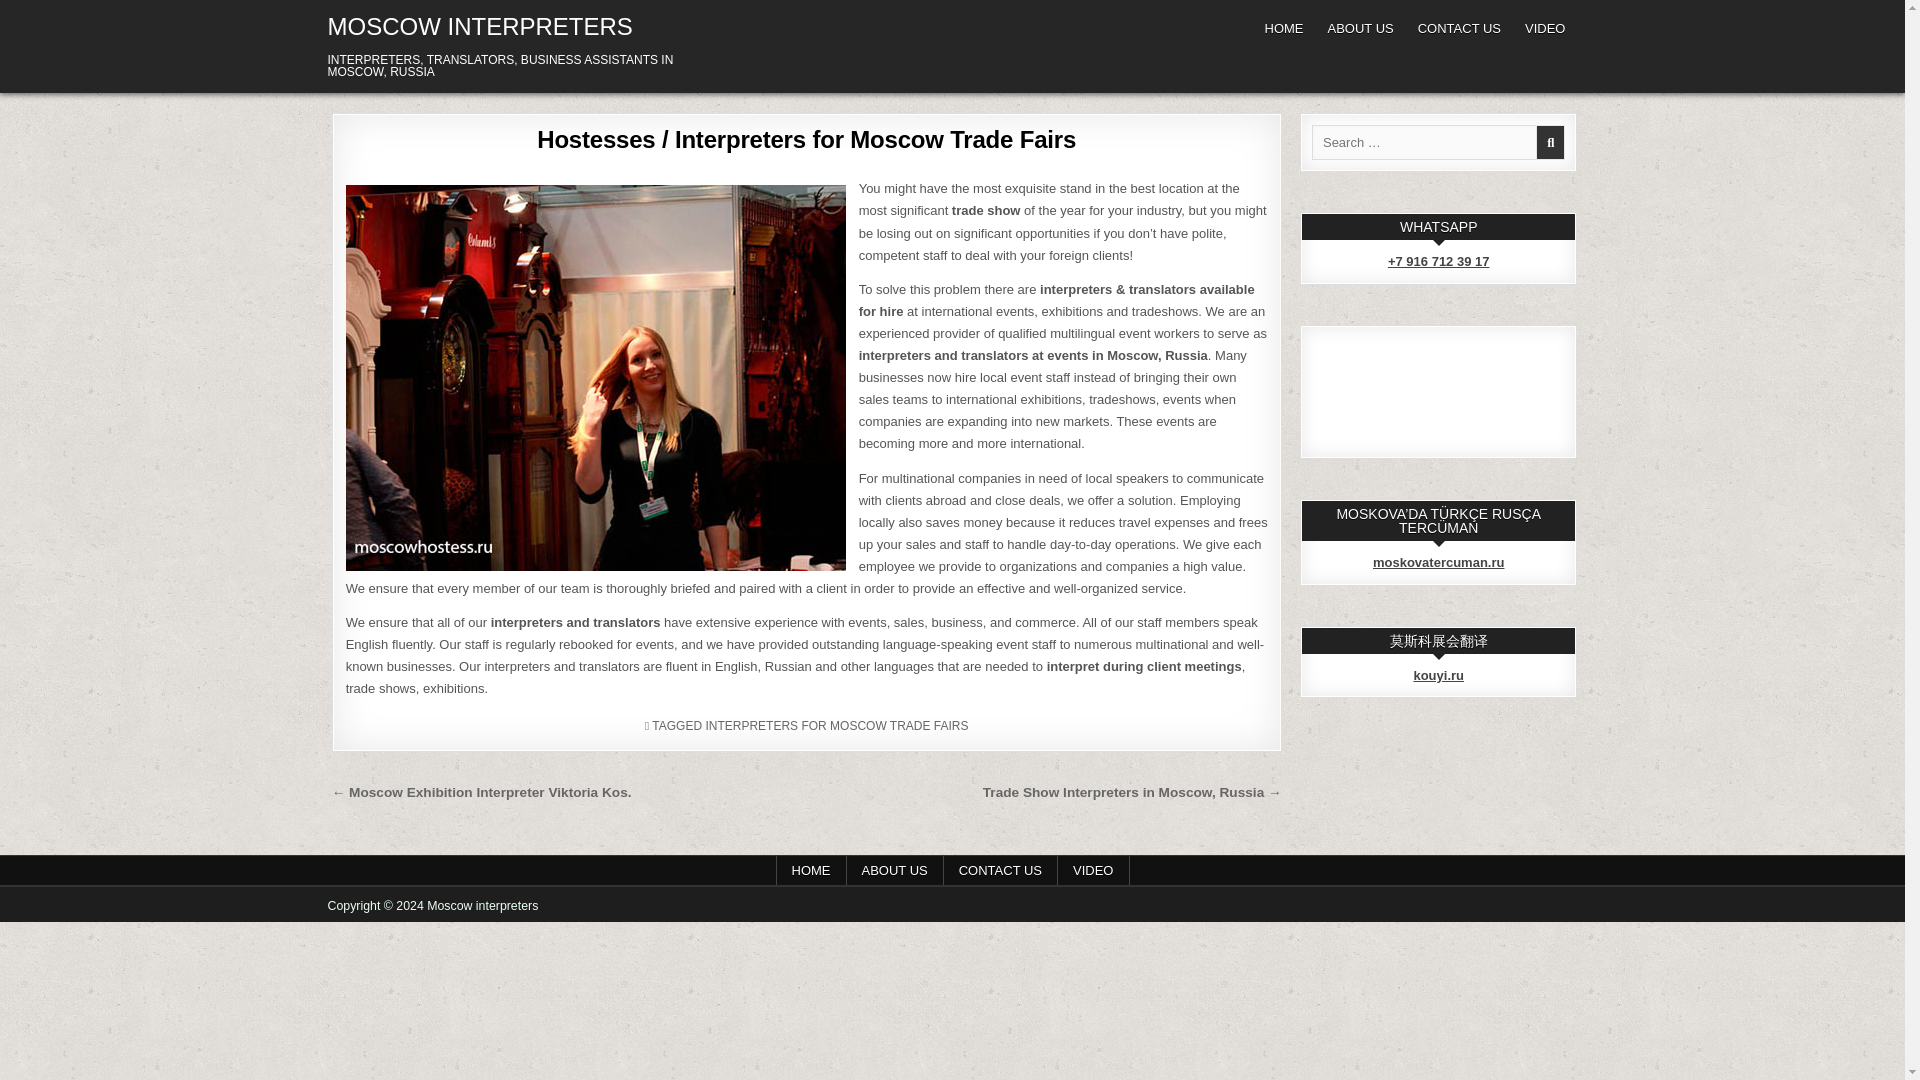 The width and height of the screenshot is (1920, 1080). Describe the element at coordinates (1000, 870) in the screenshot. I see `CONTACT US` at that location.